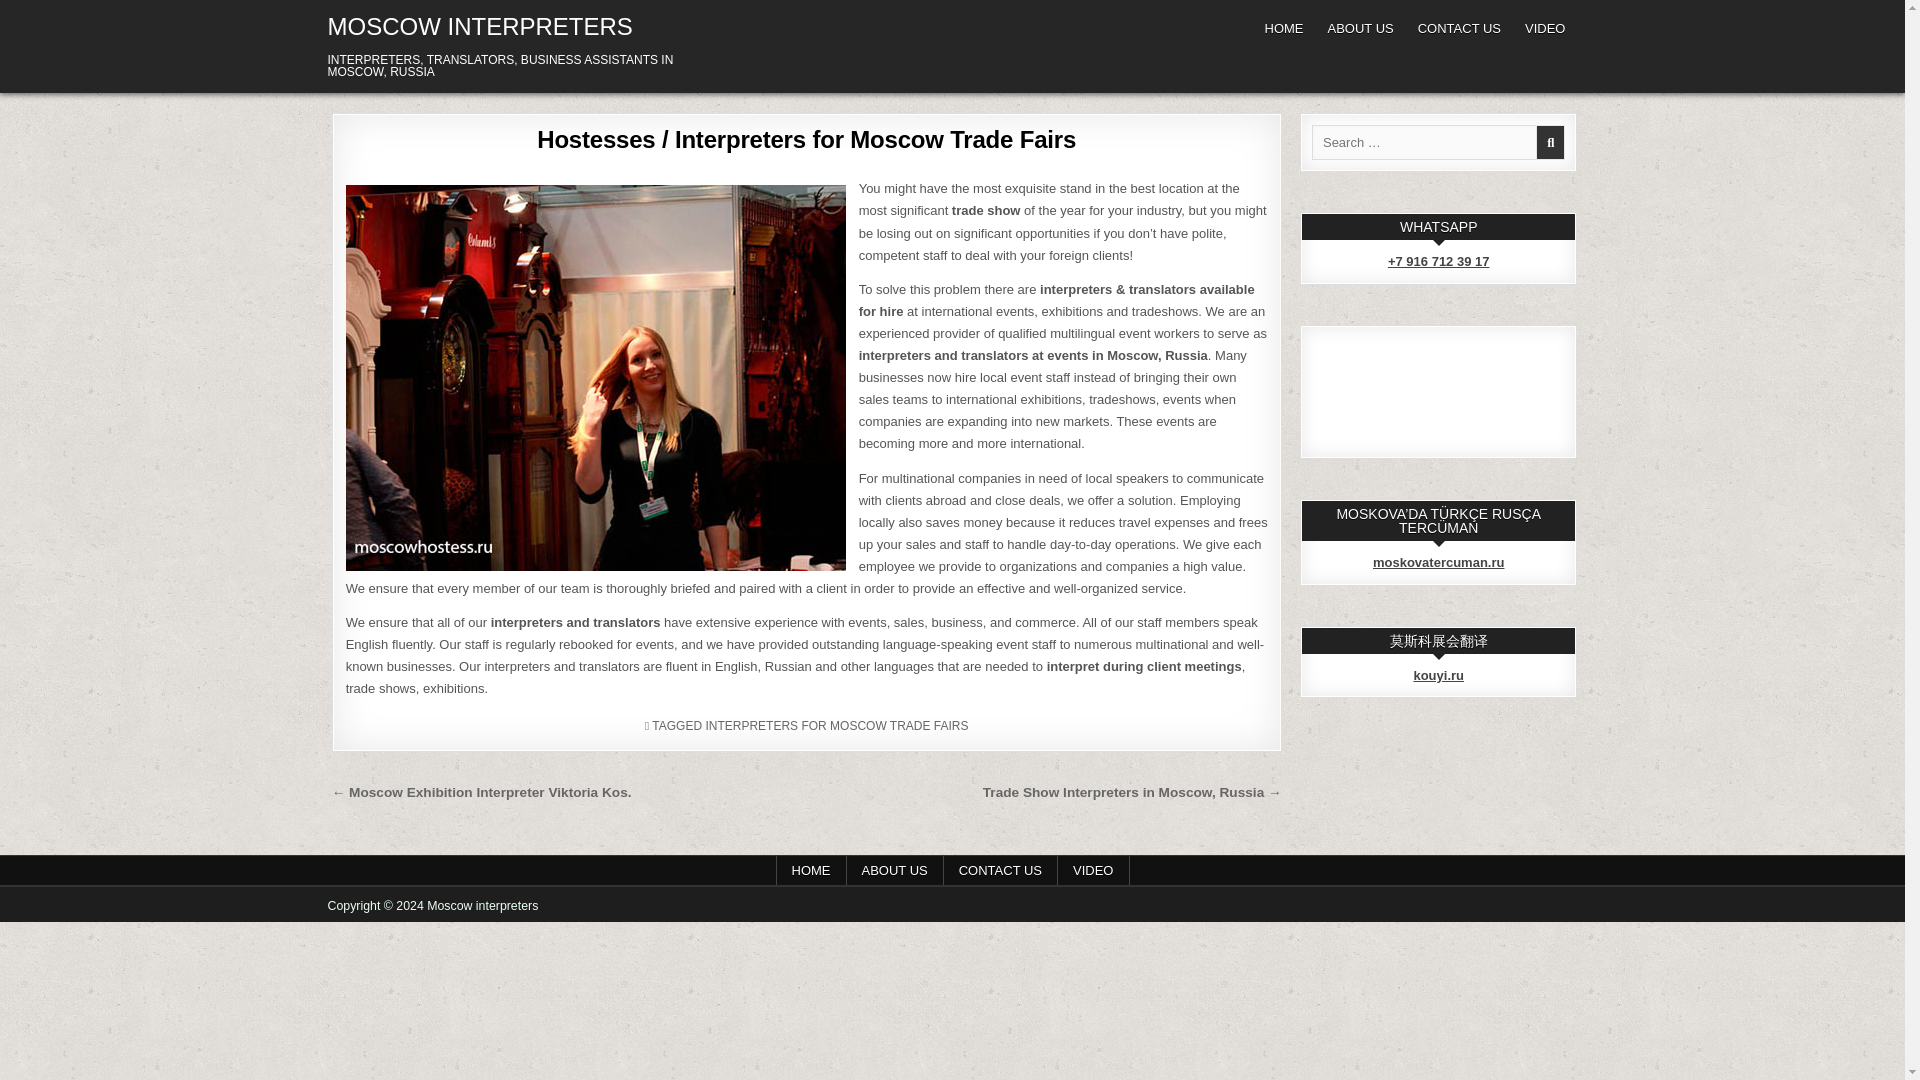 The width and height of the screenshot is (1920, 1080). Describe the element at coordinates (1000, 870) in the screenshot. I see `CONTACT US` at that location.